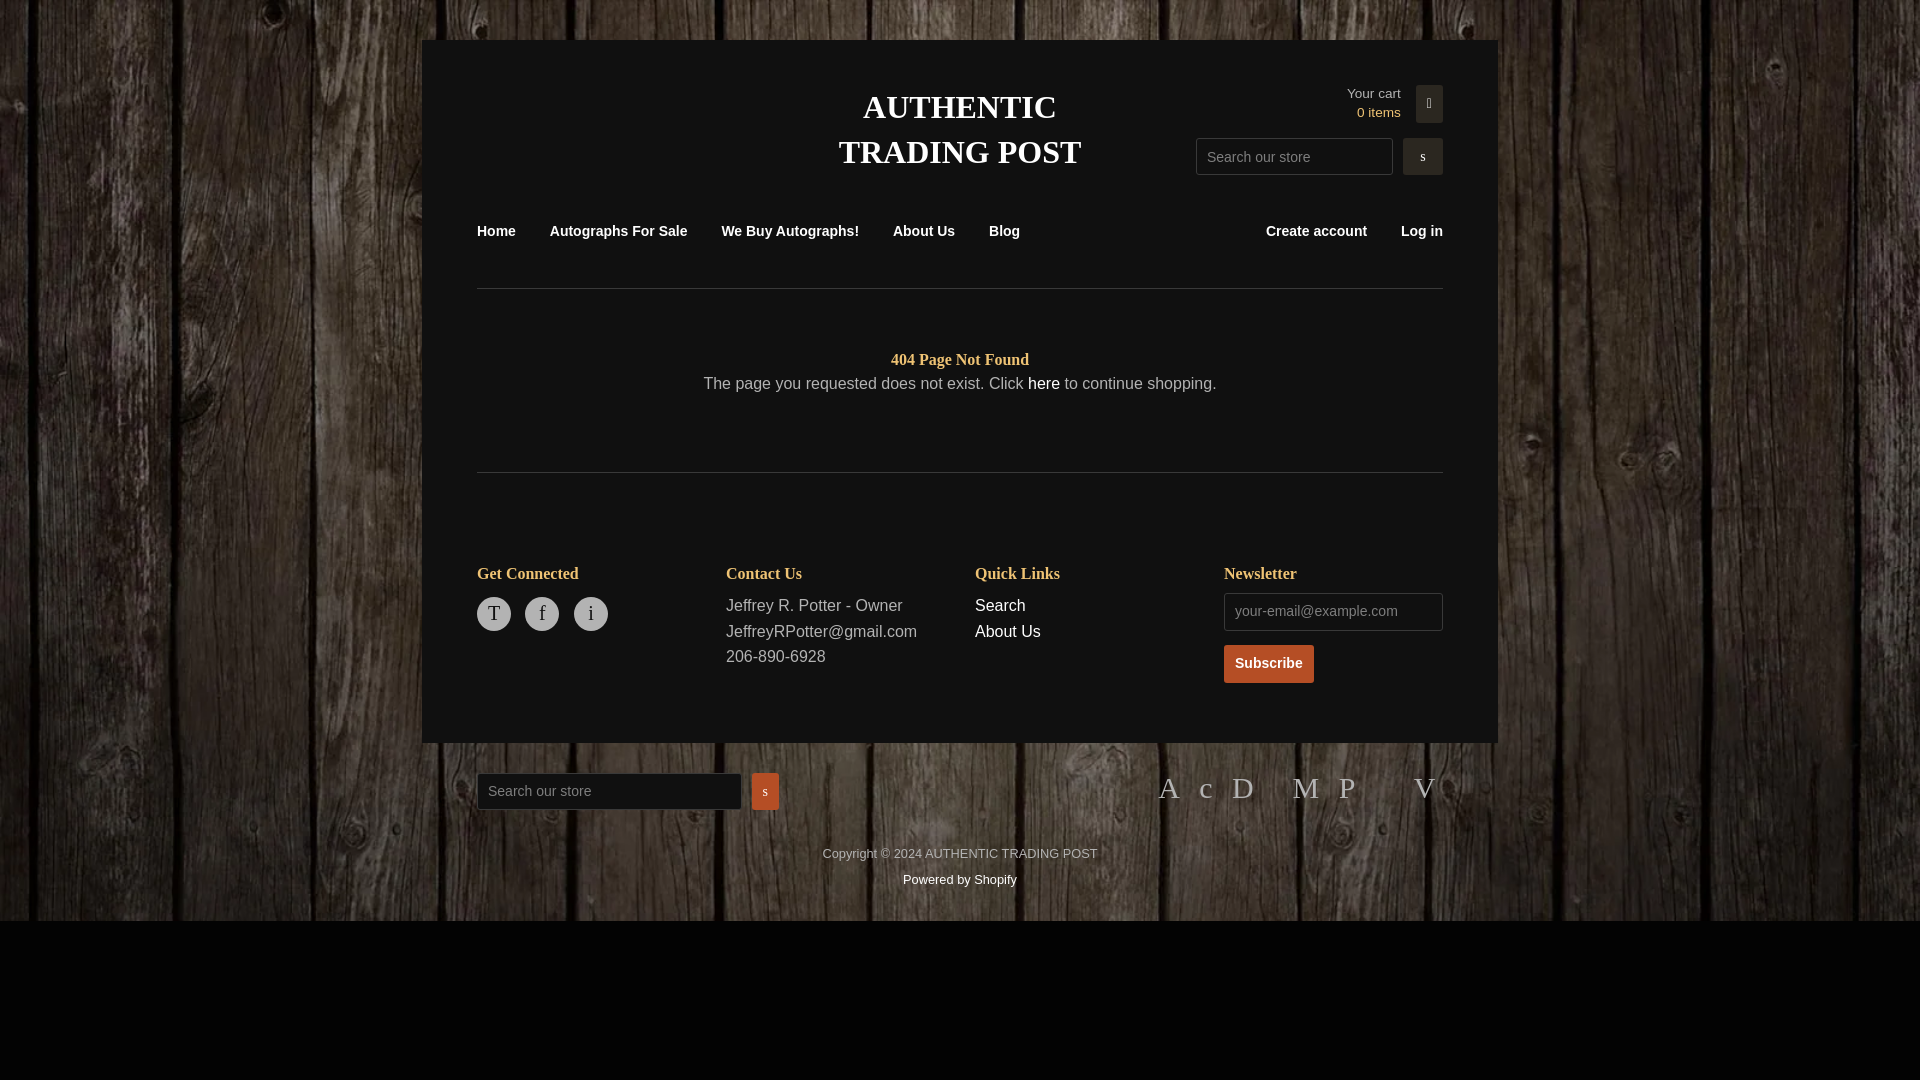  What do you see at coordinates (493, 614) in the screenshot?
I see `AUTHENTIC TRADING POST on Twitter` at bounding box center [493, 614].